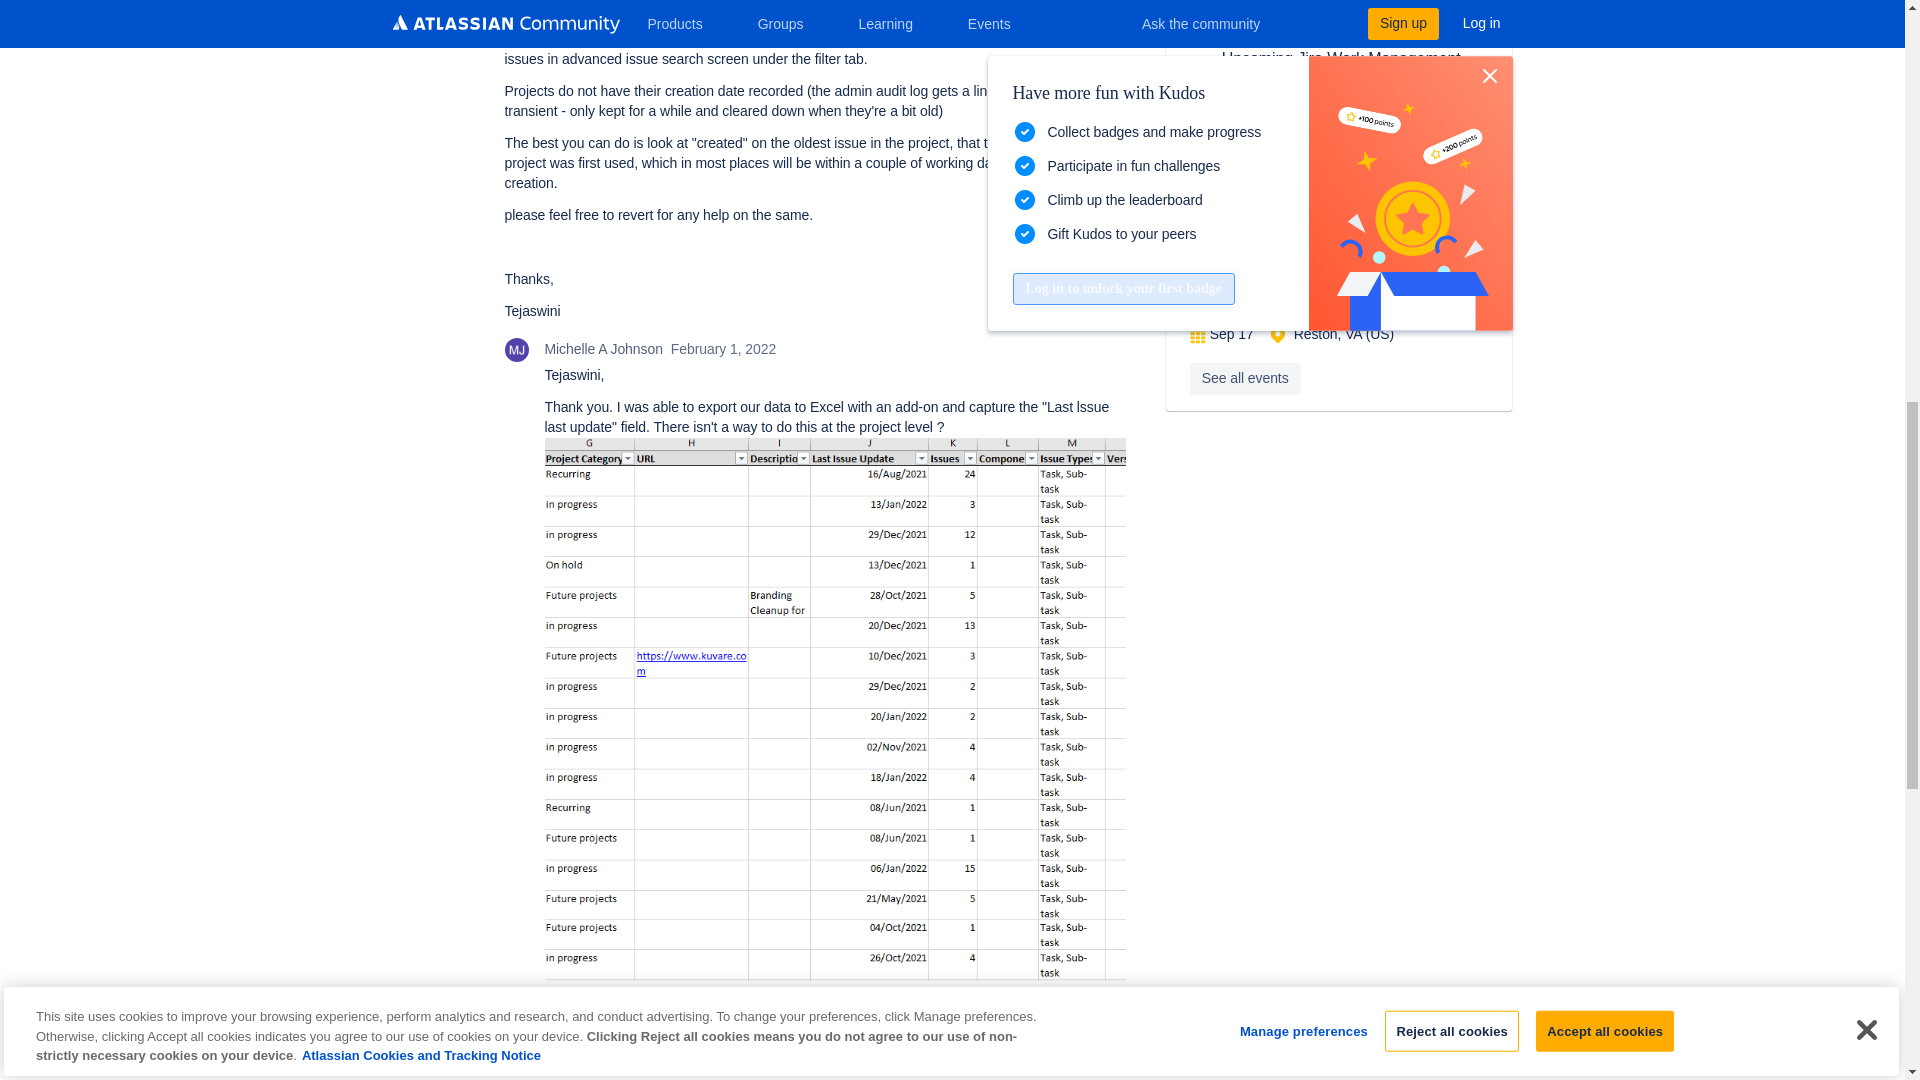 Image resolution: width=1920 pixels, height=1080 pixels. What do you see at coordinates (516, 350) in the screenshot?
I see `Michelle A Johnson` at bounding box center [516, 350].